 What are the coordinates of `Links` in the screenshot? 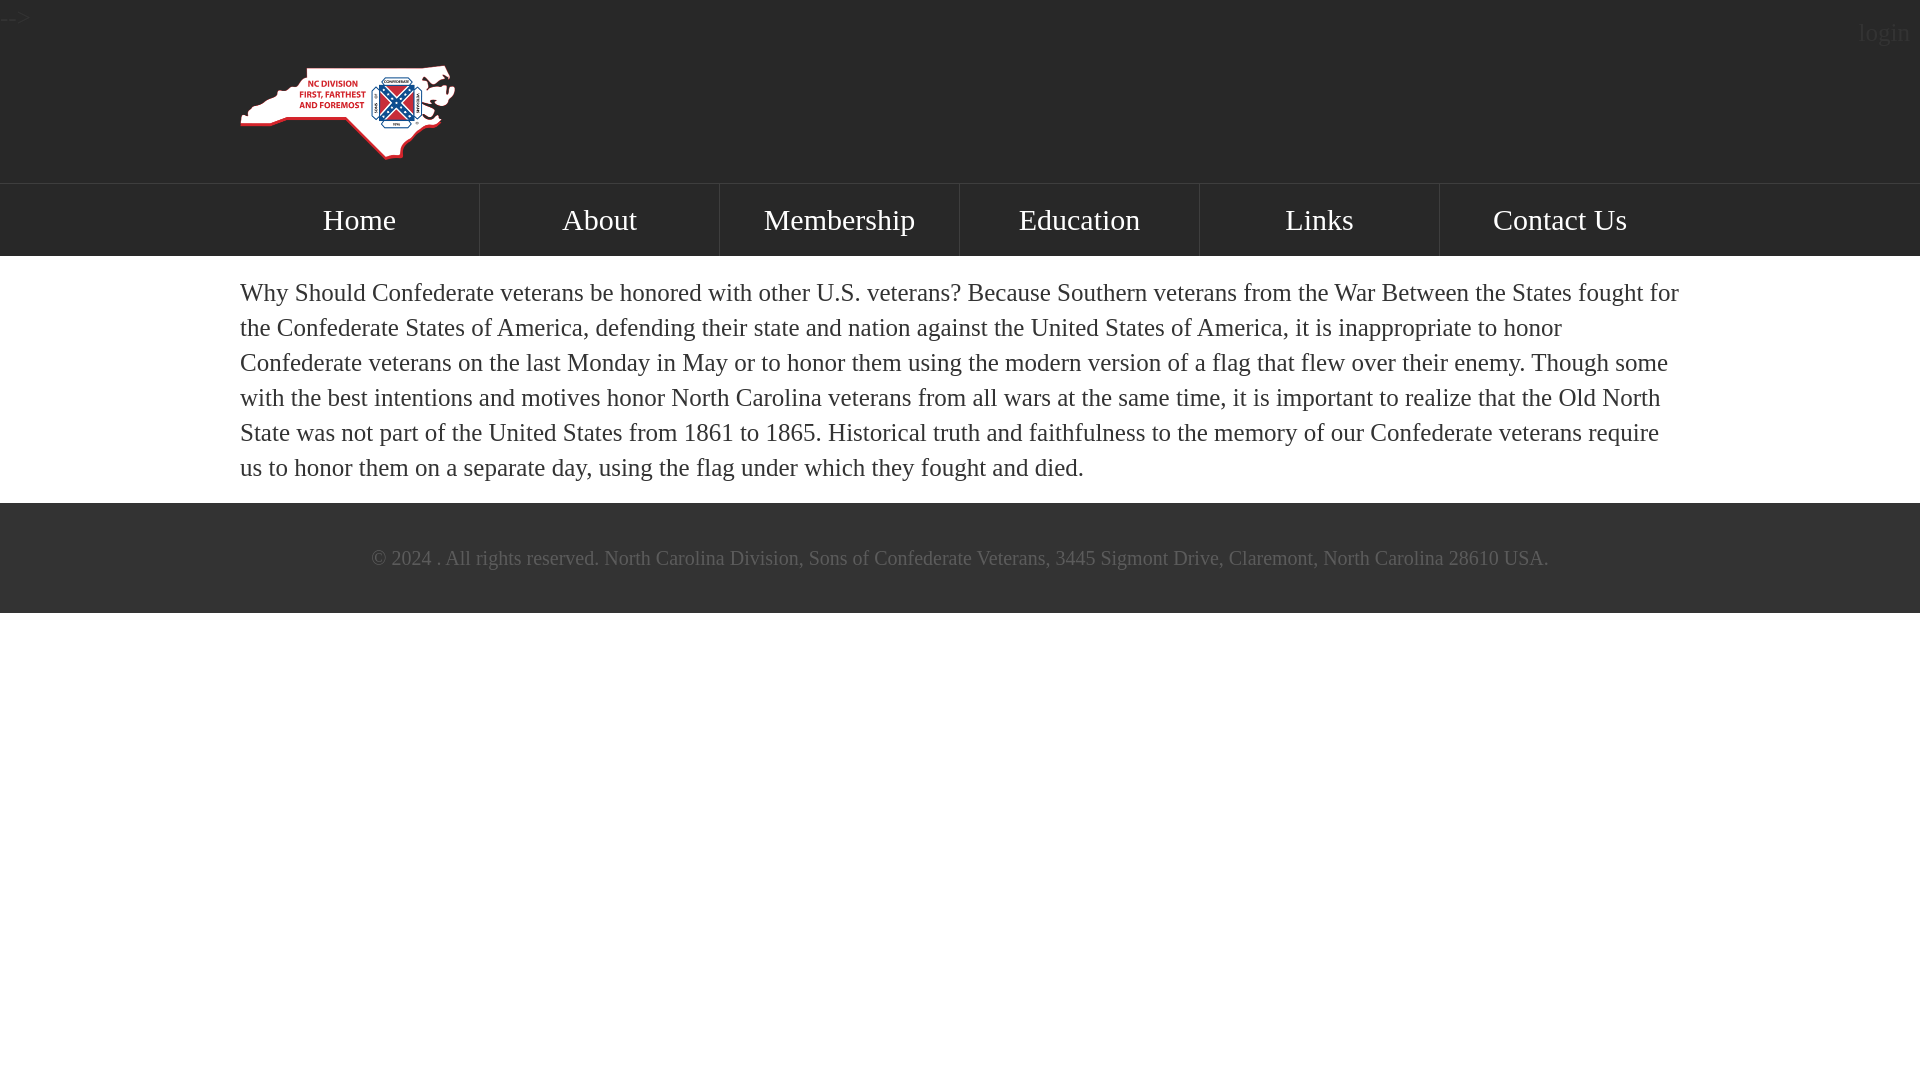 It's located at (1319, 219).